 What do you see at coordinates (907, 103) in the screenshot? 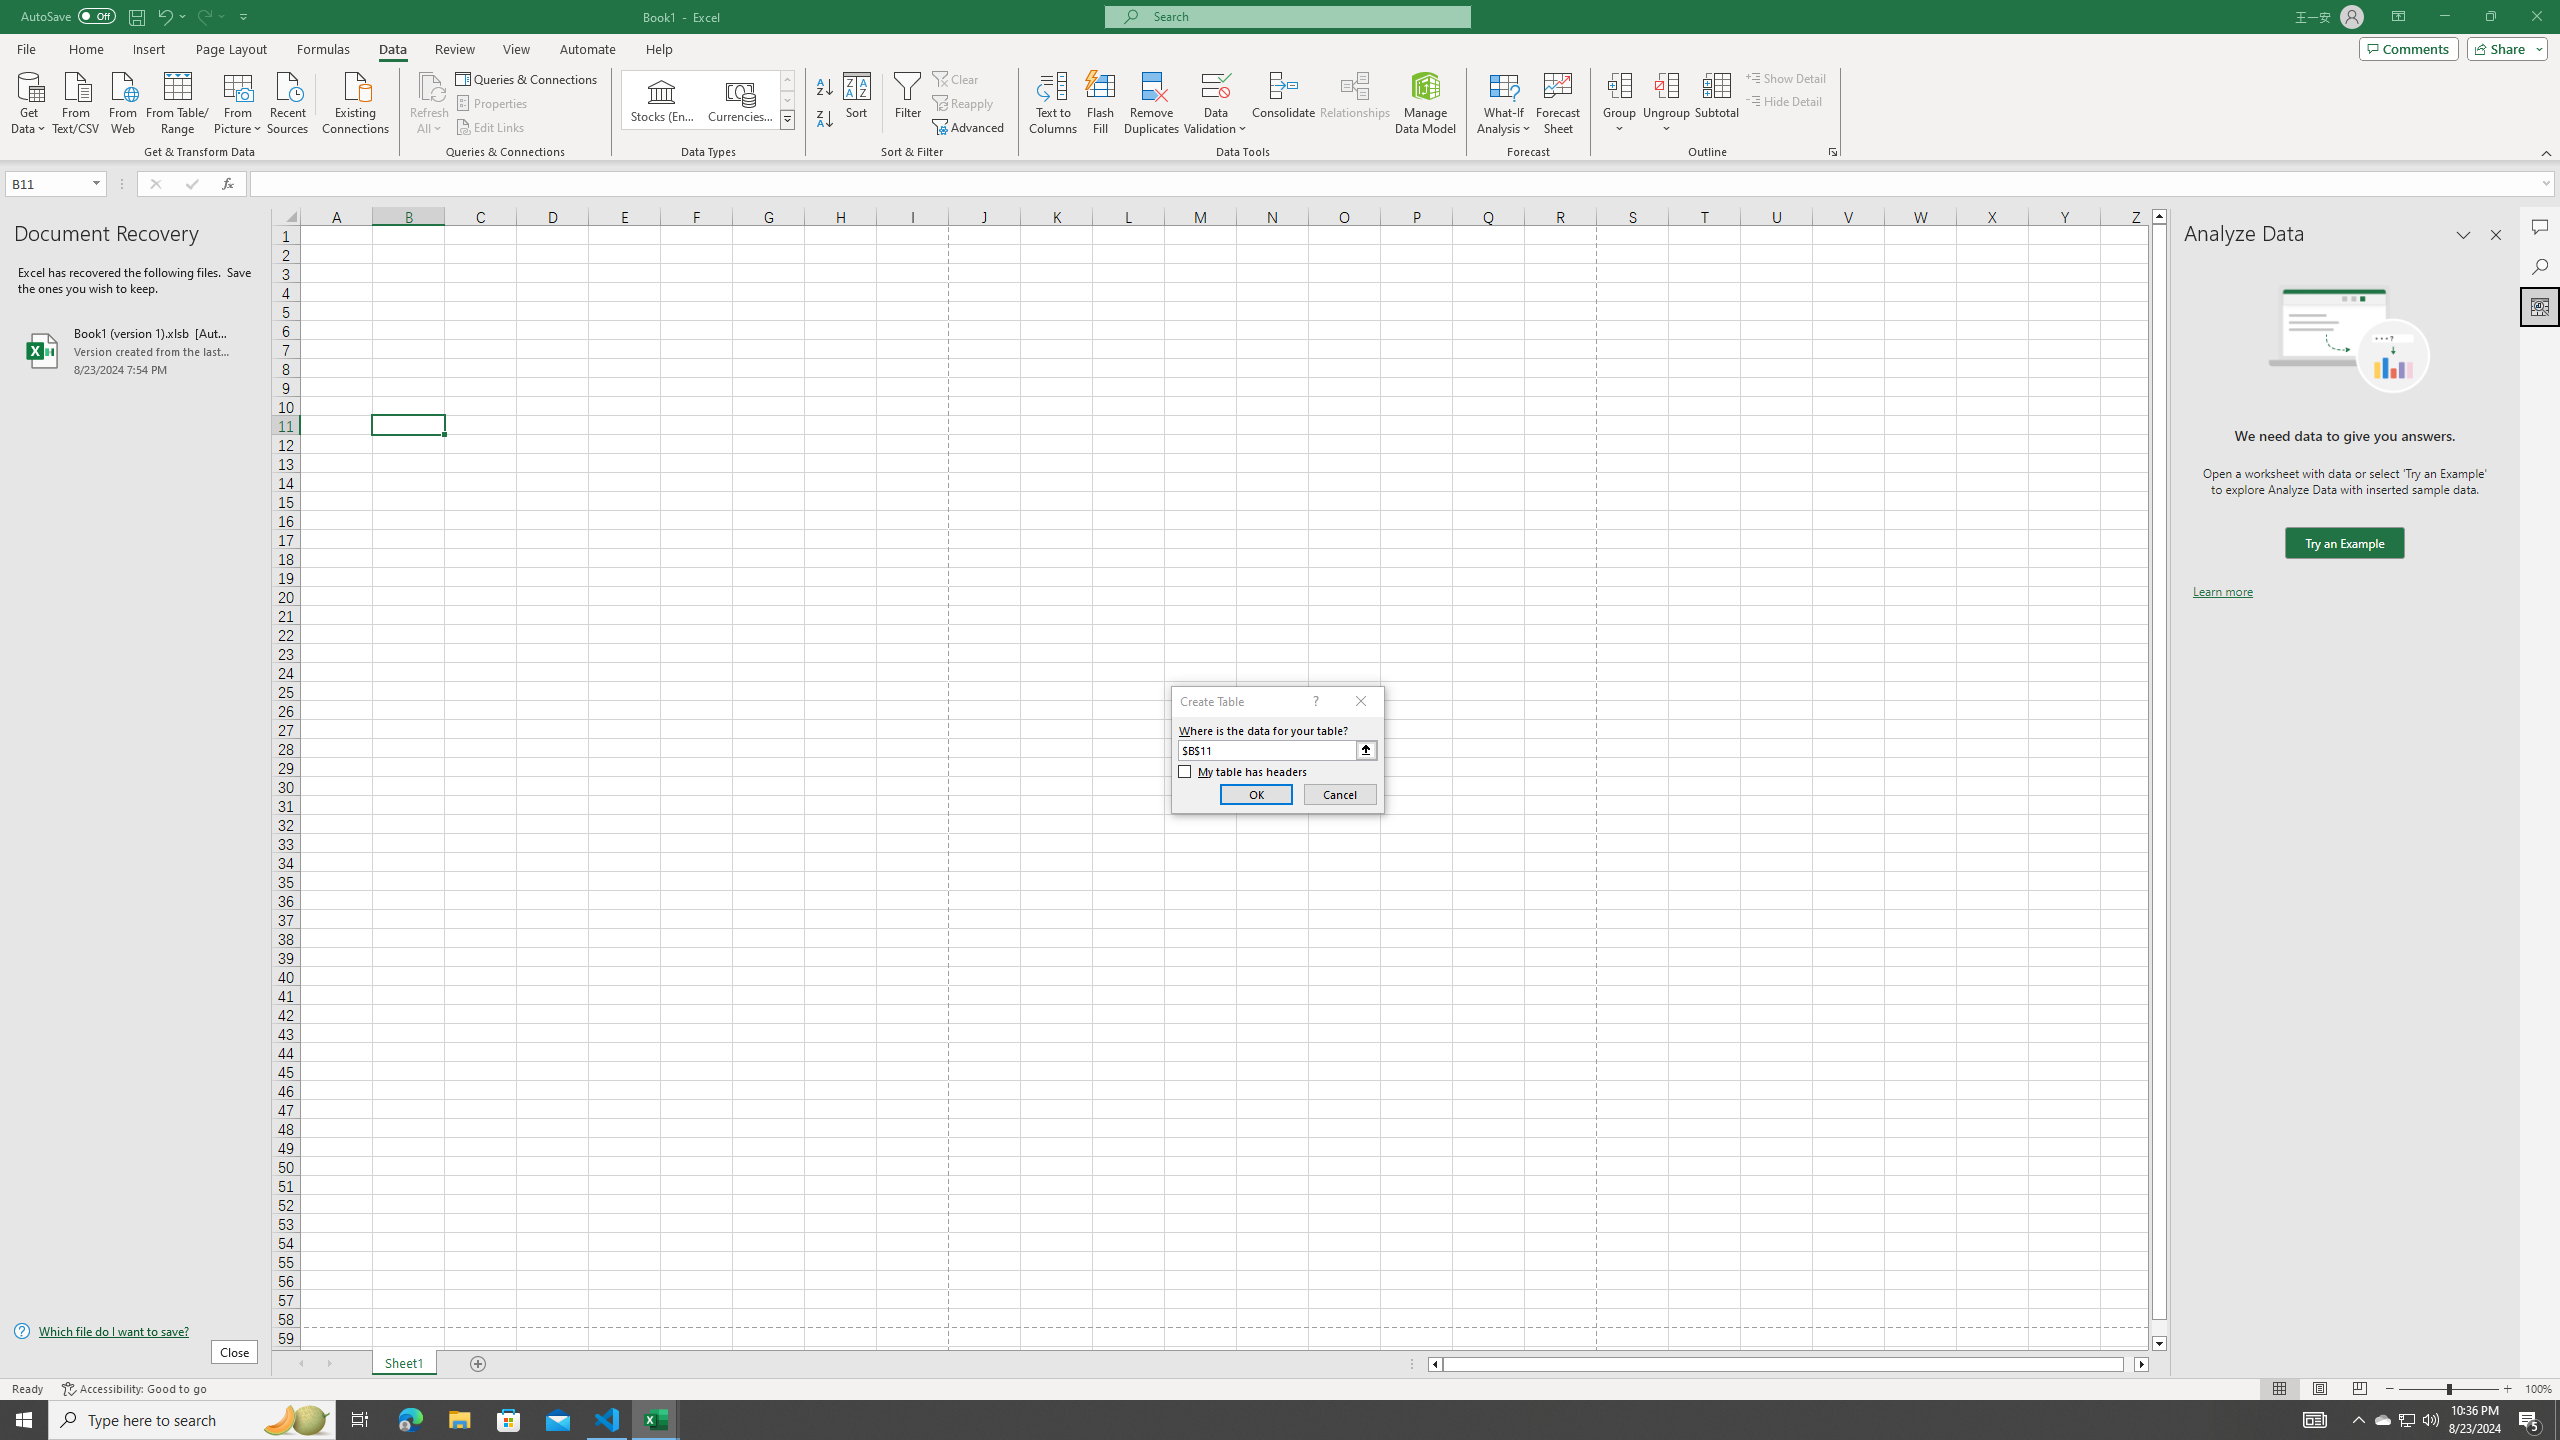
I see `Filter` at bounding box center [907, 103].